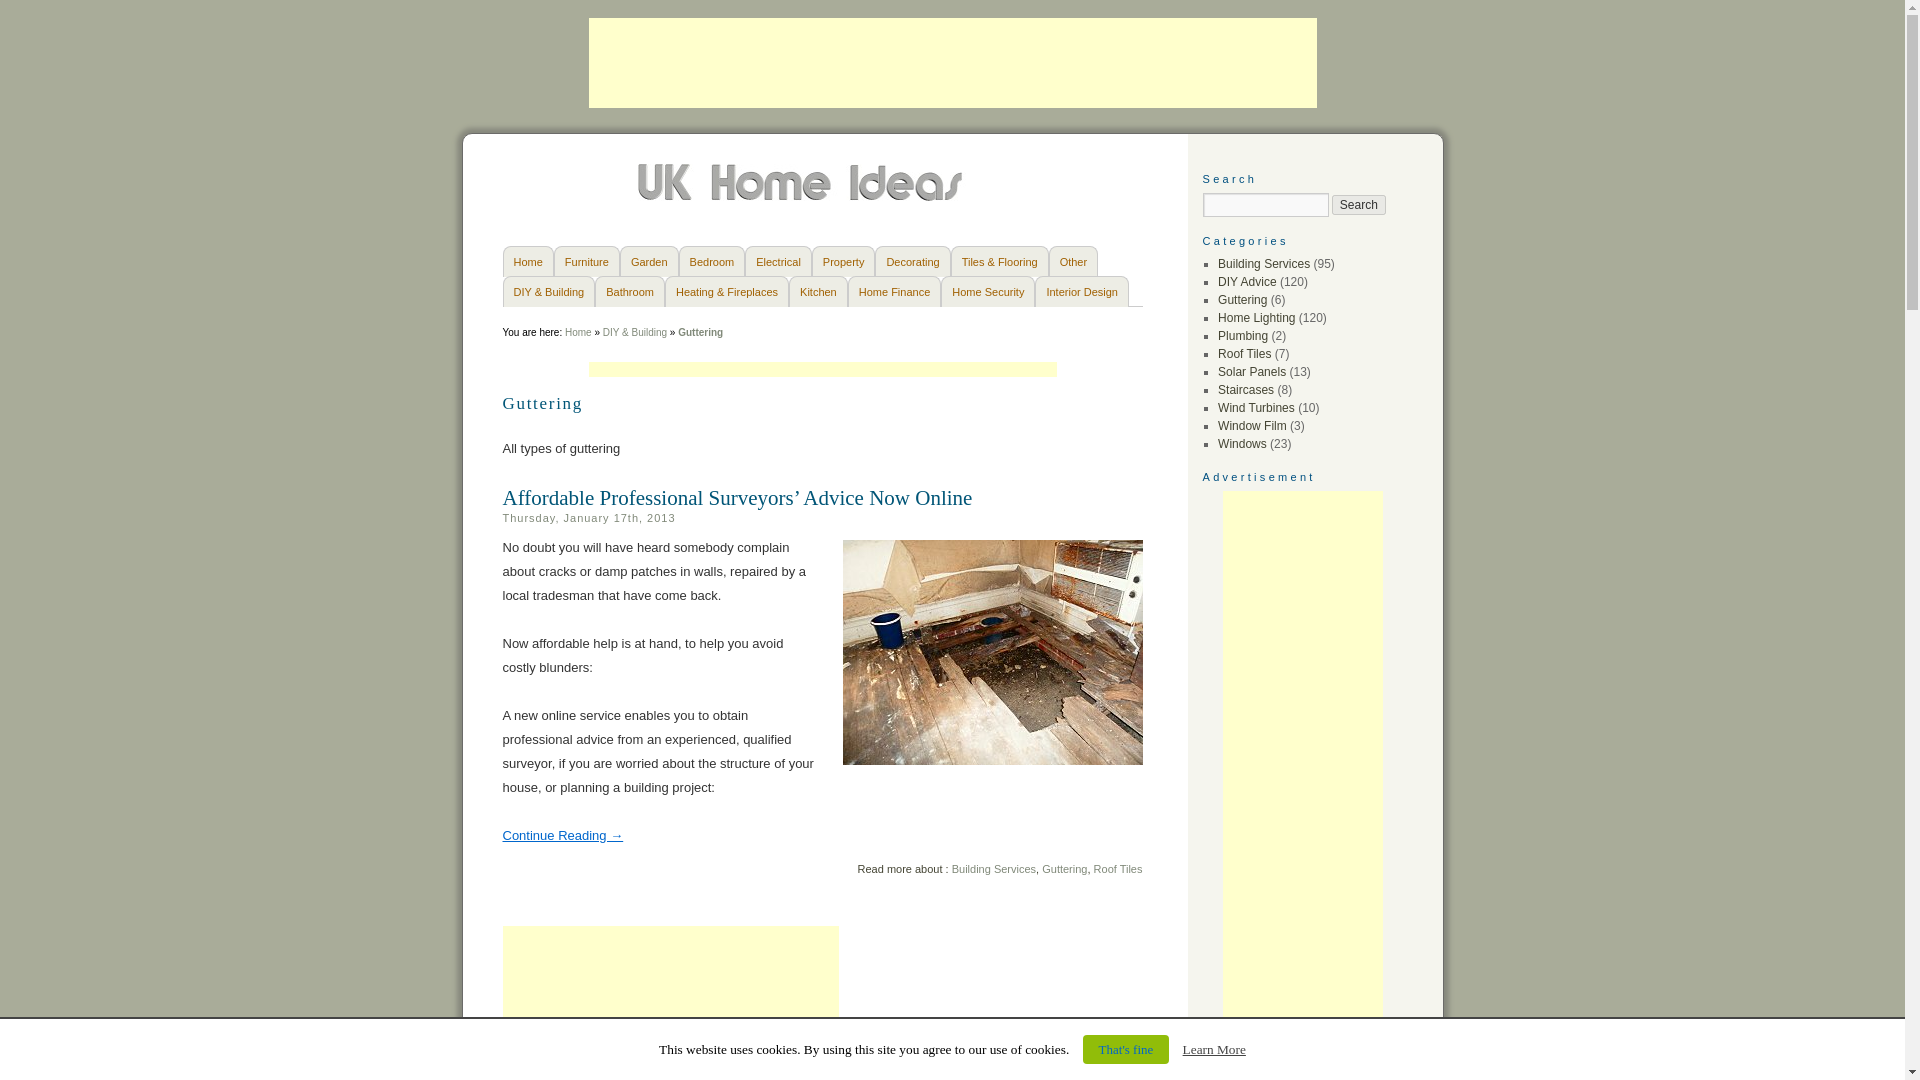 The height and width of the screenshot is (1080, 1920). I want to click on Decorating, so click(912, 261).